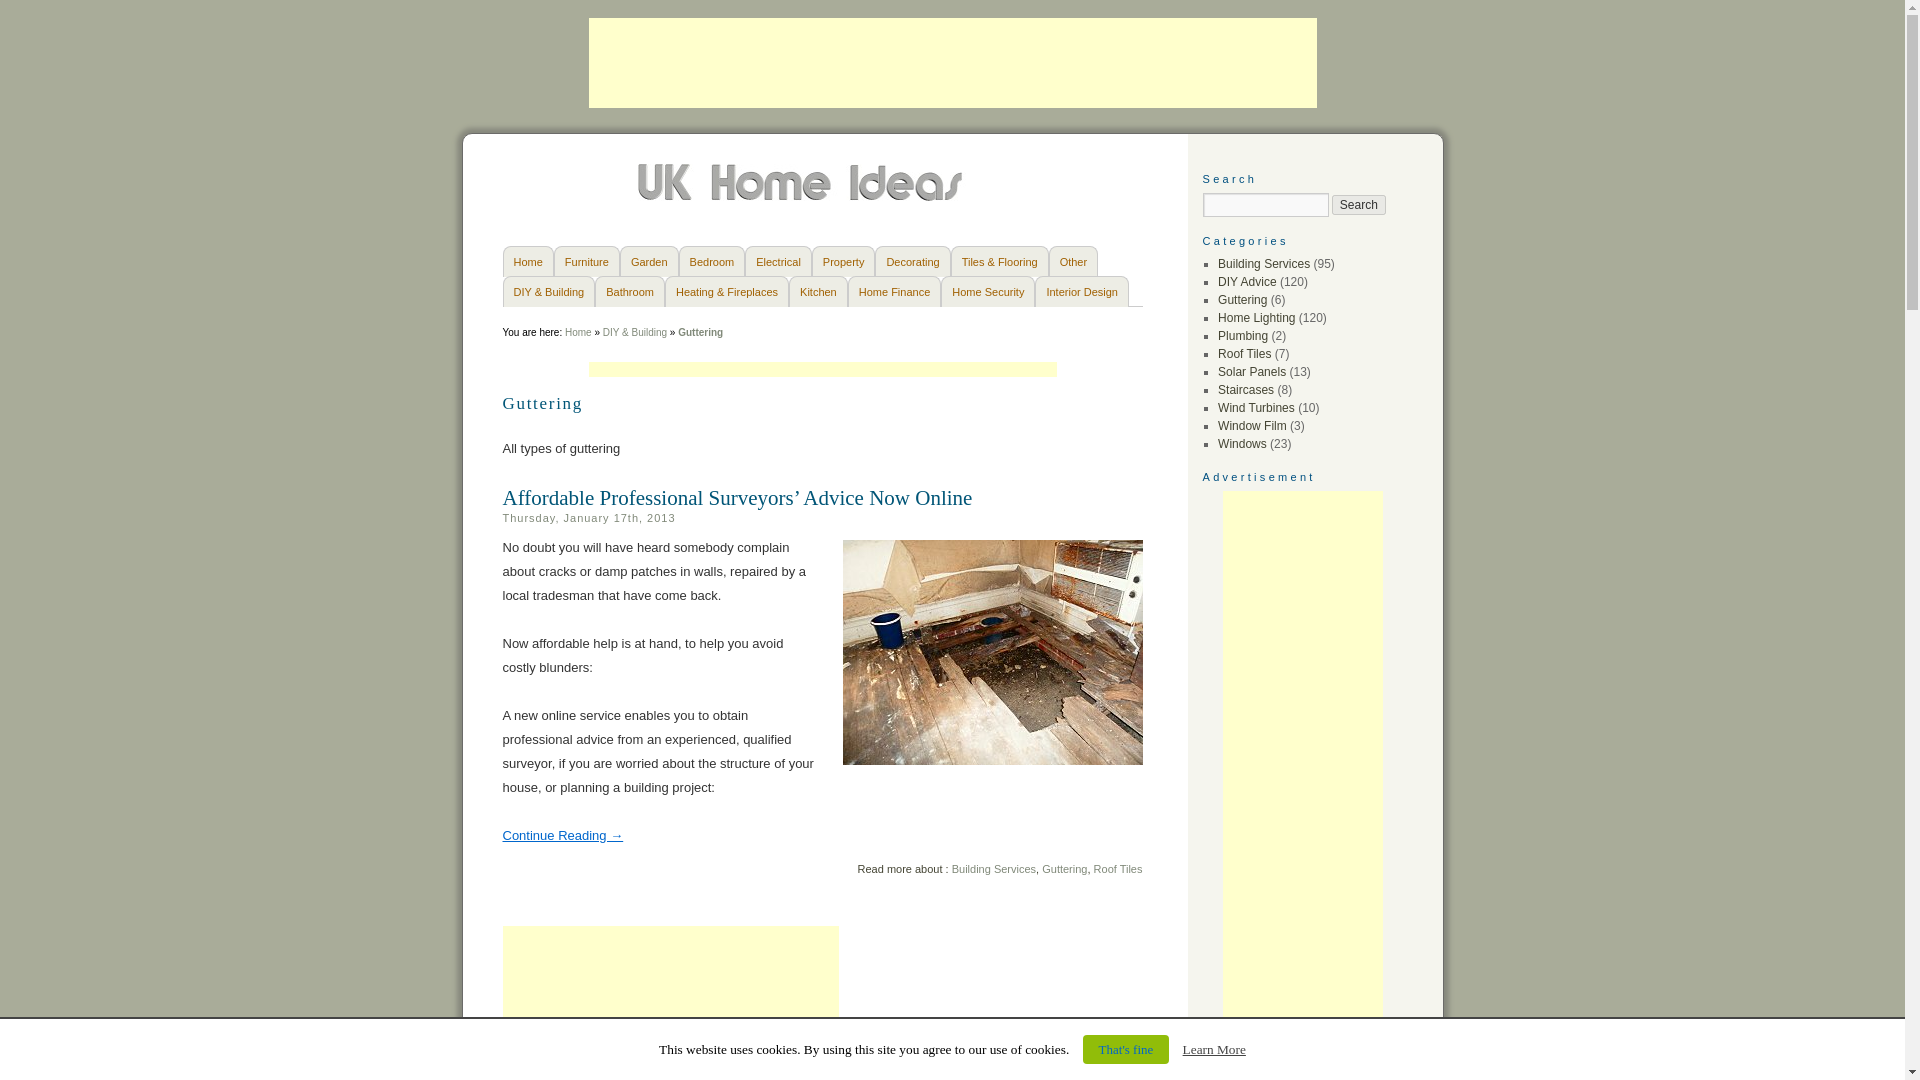 The height and width of the screenshot is (1080, 1920). I want to click on Decorating, so click(912, 261).